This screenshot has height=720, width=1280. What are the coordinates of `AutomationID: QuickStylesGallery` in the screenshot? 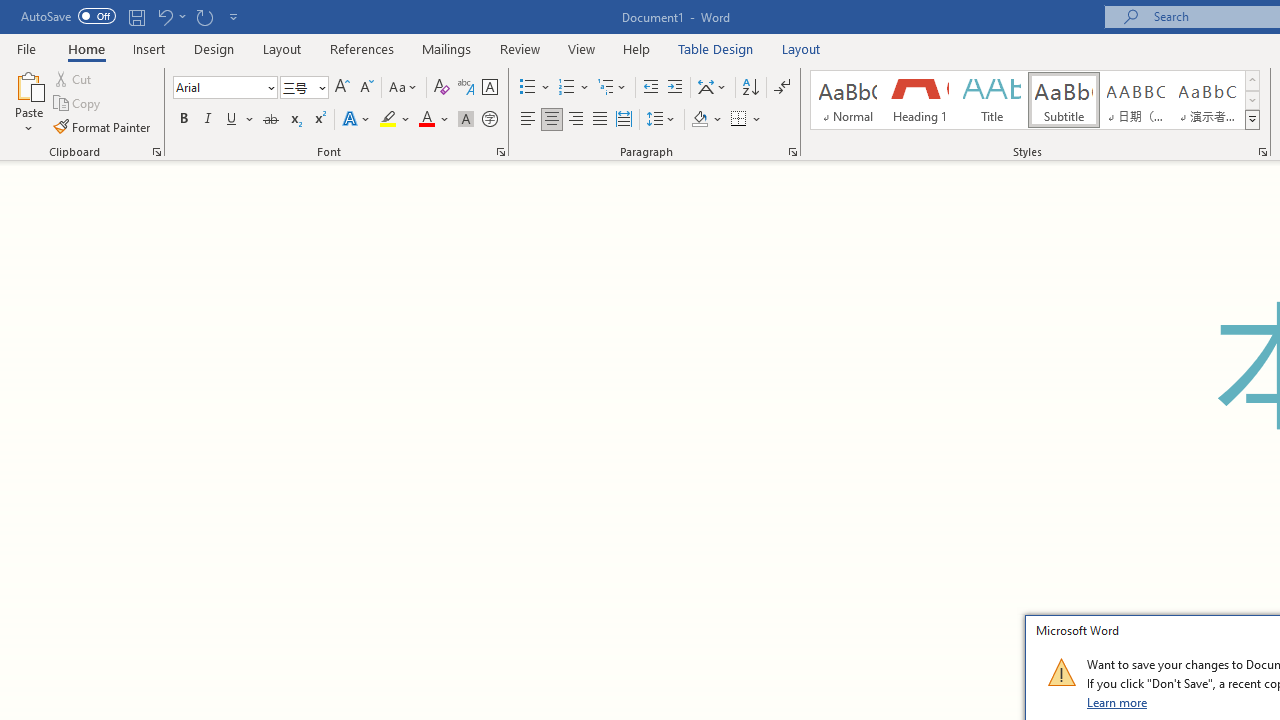 It's located at (1036, 100).